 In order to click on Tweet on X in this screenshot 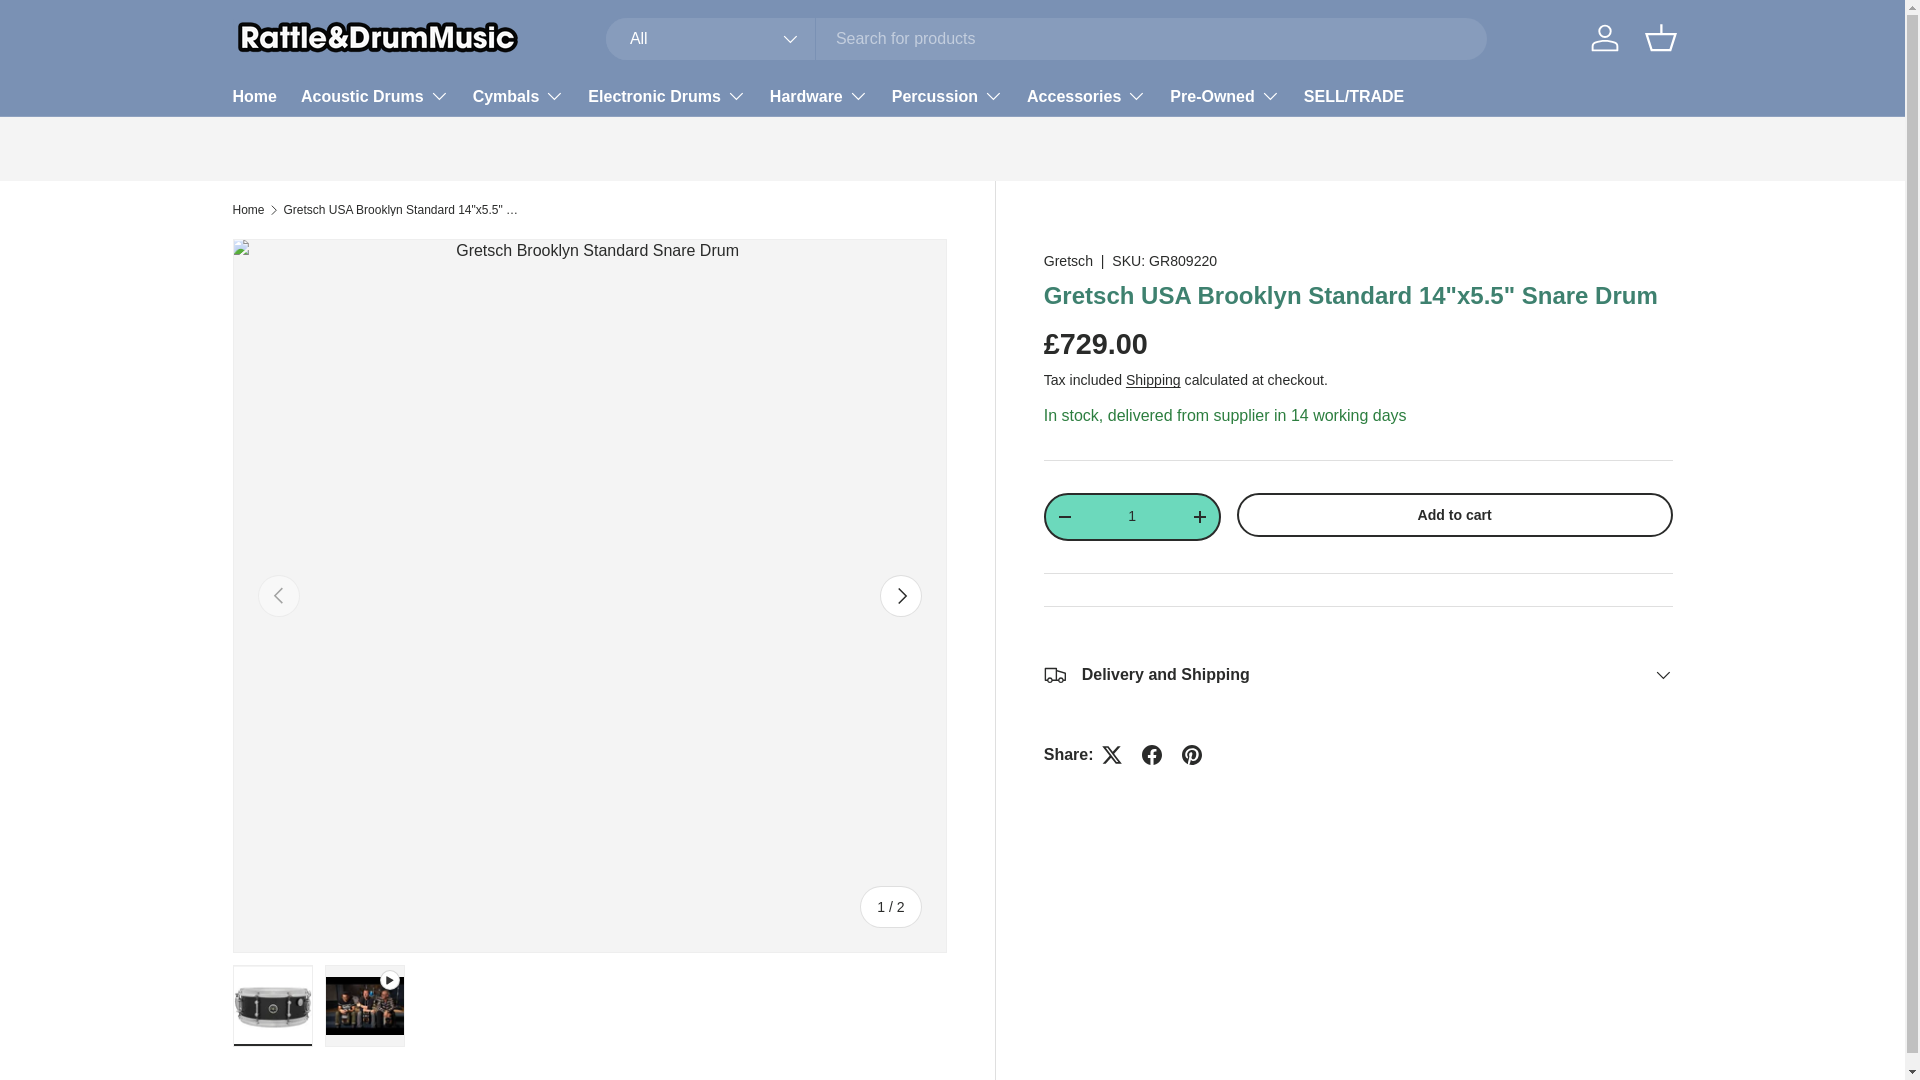, I will do `click(1112, 755)`.